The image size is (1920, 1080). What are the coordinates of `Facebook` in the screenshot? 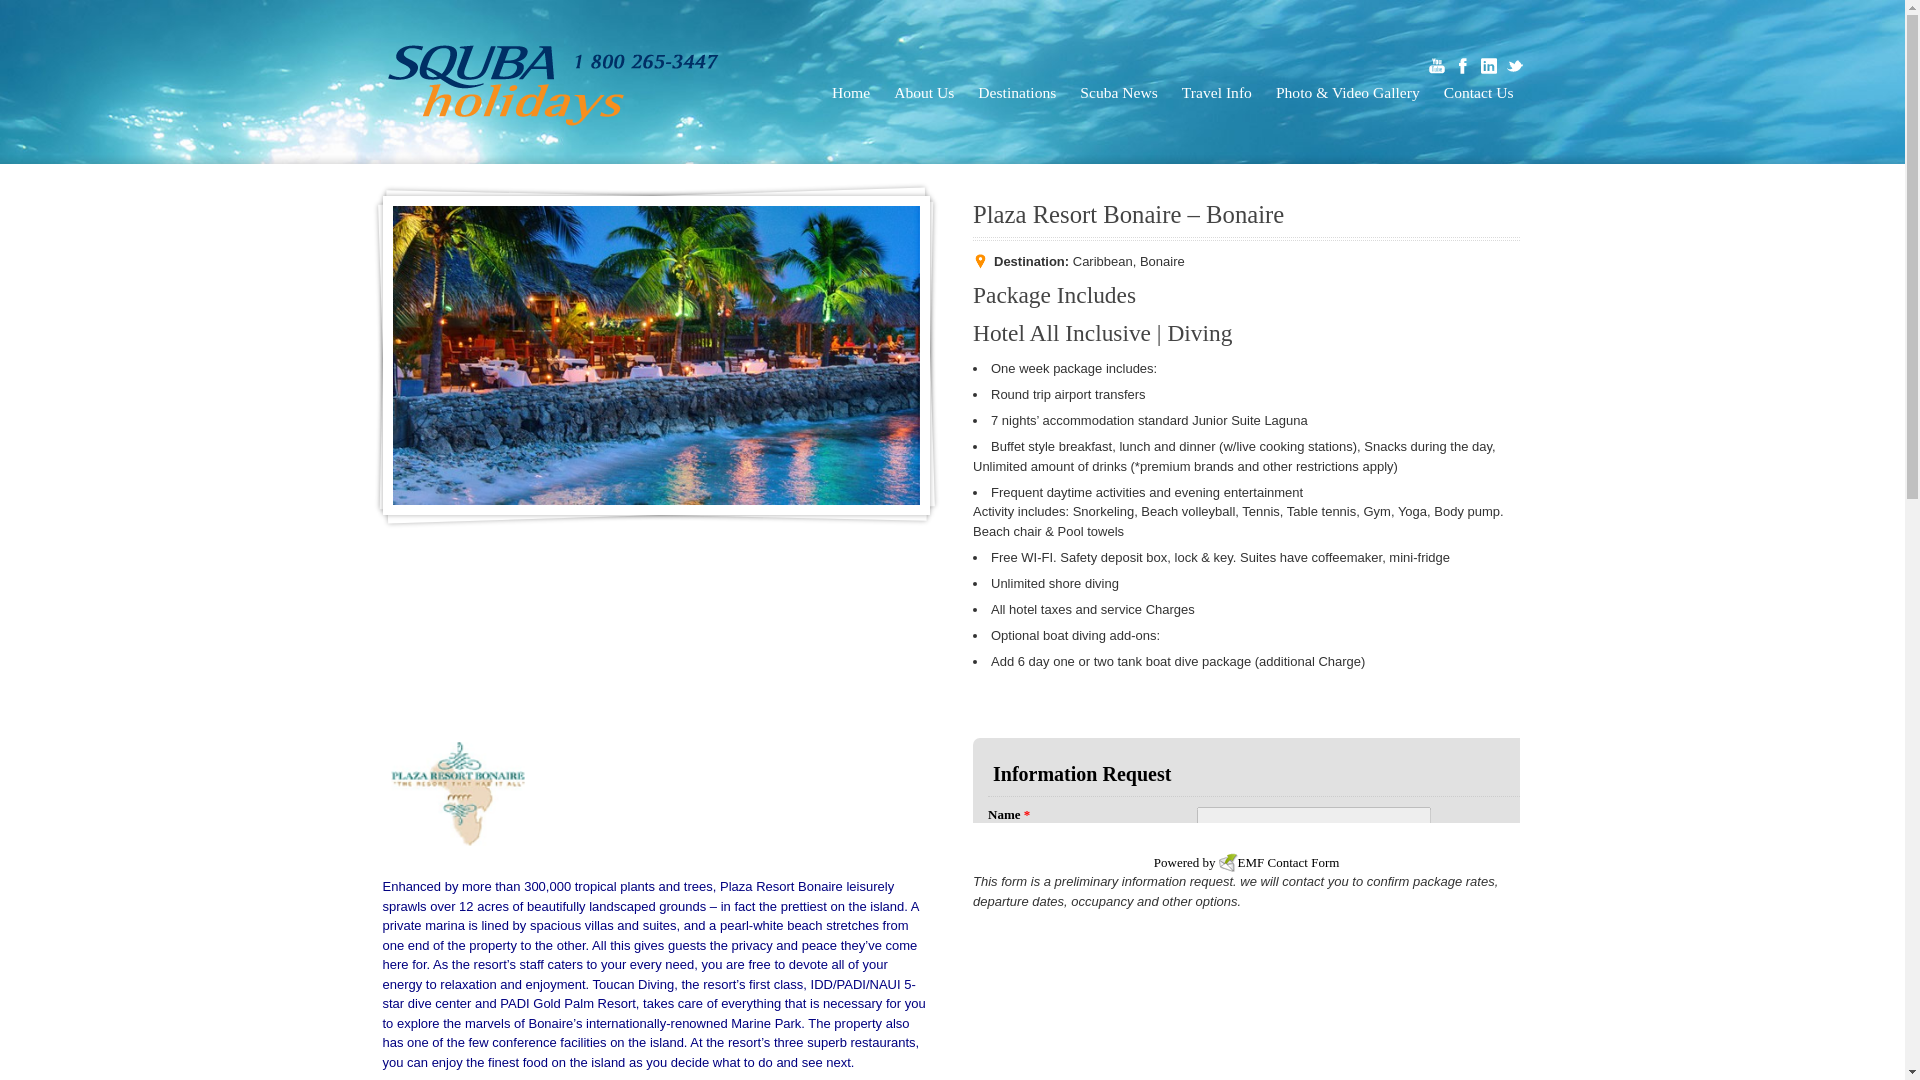 It's located at (1462, 66).